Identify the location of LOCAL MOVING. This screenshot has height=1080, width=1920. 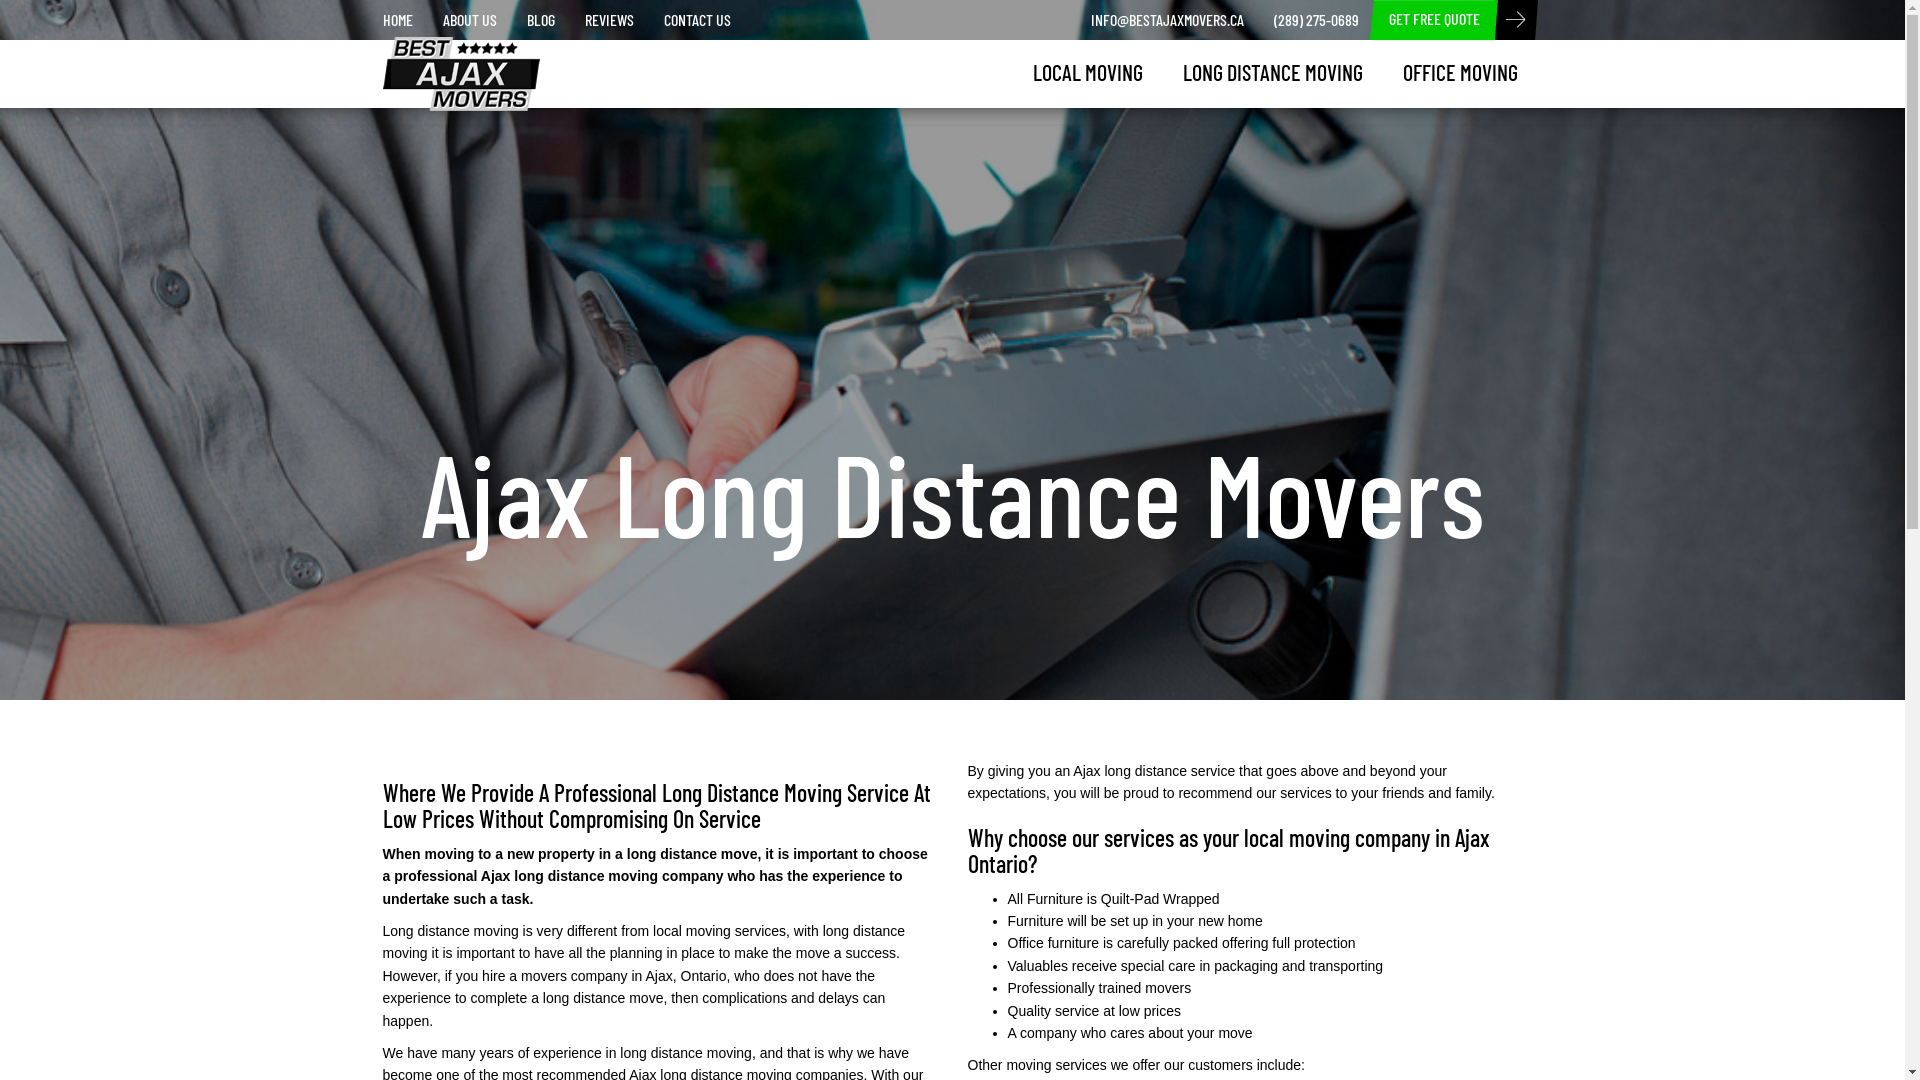
(1087, 72).